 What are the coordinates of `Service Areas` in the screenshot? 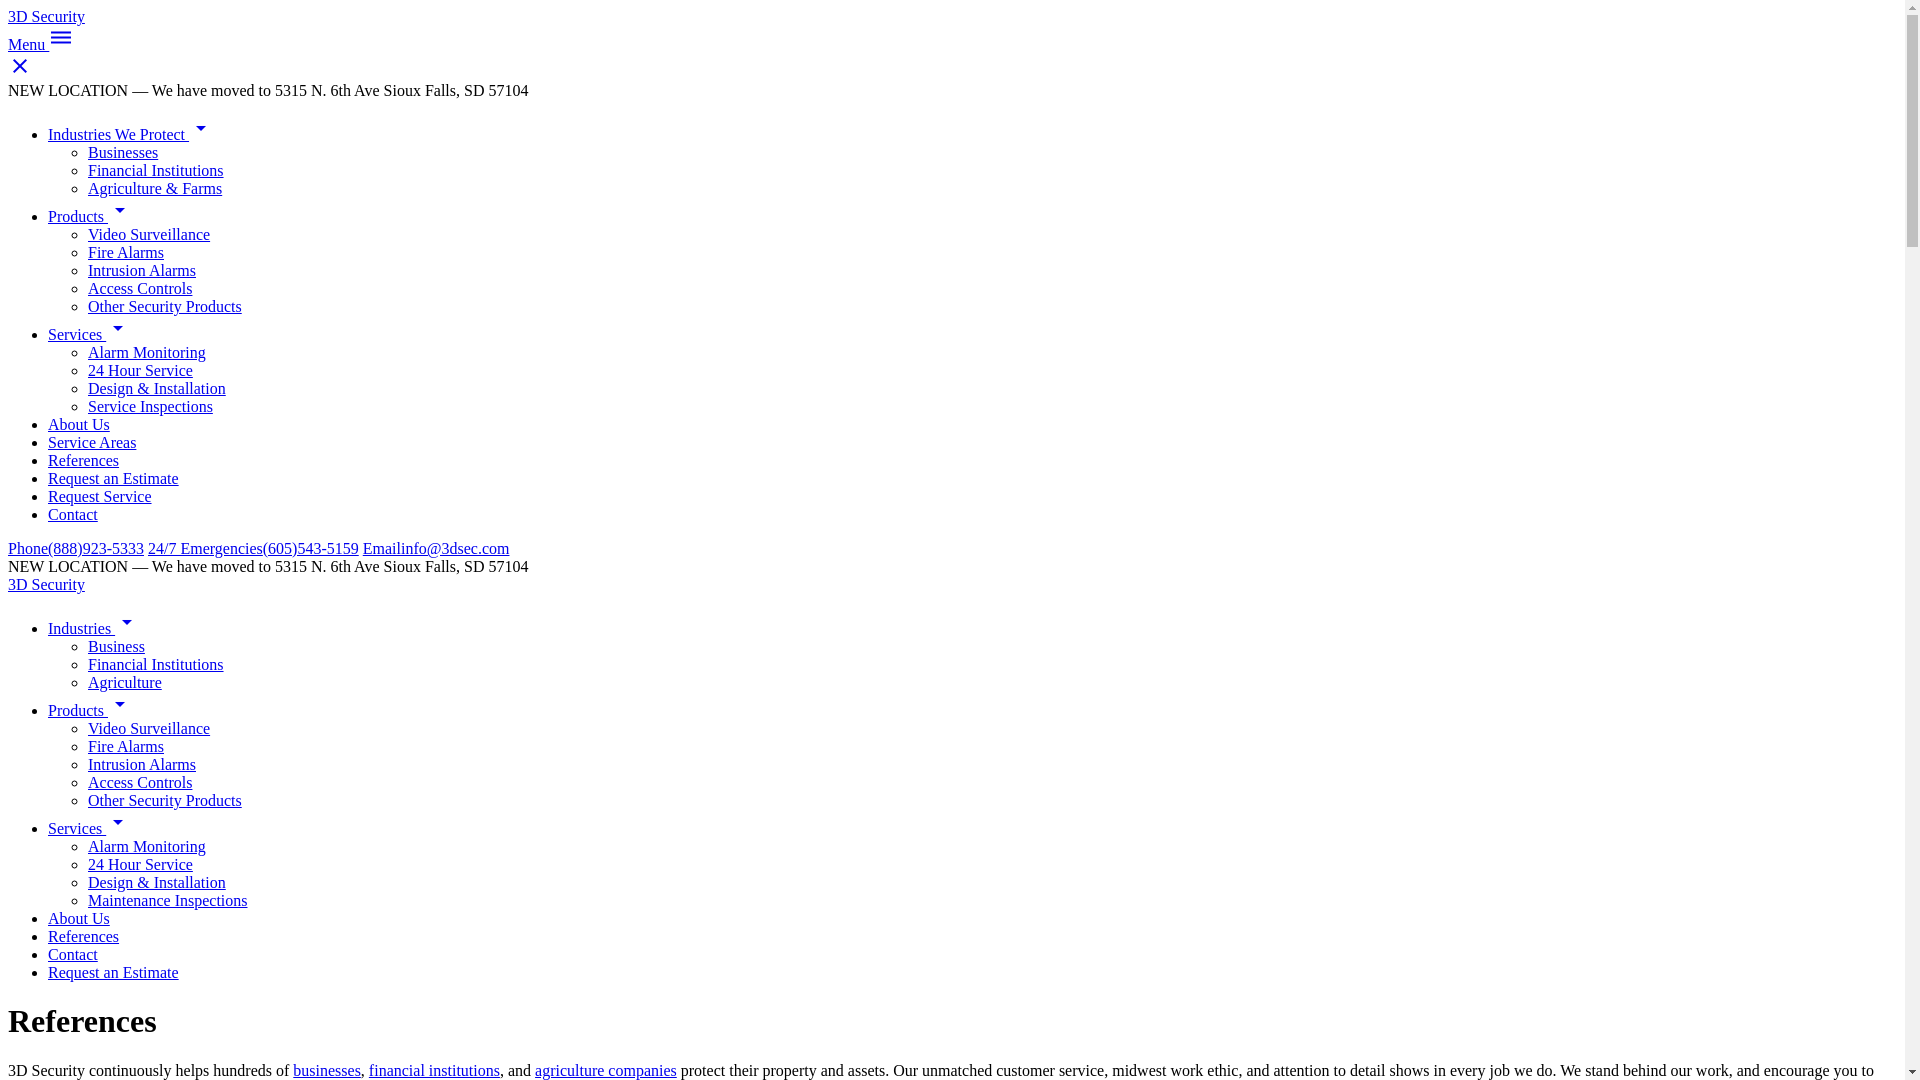 It's located at (92, 442).